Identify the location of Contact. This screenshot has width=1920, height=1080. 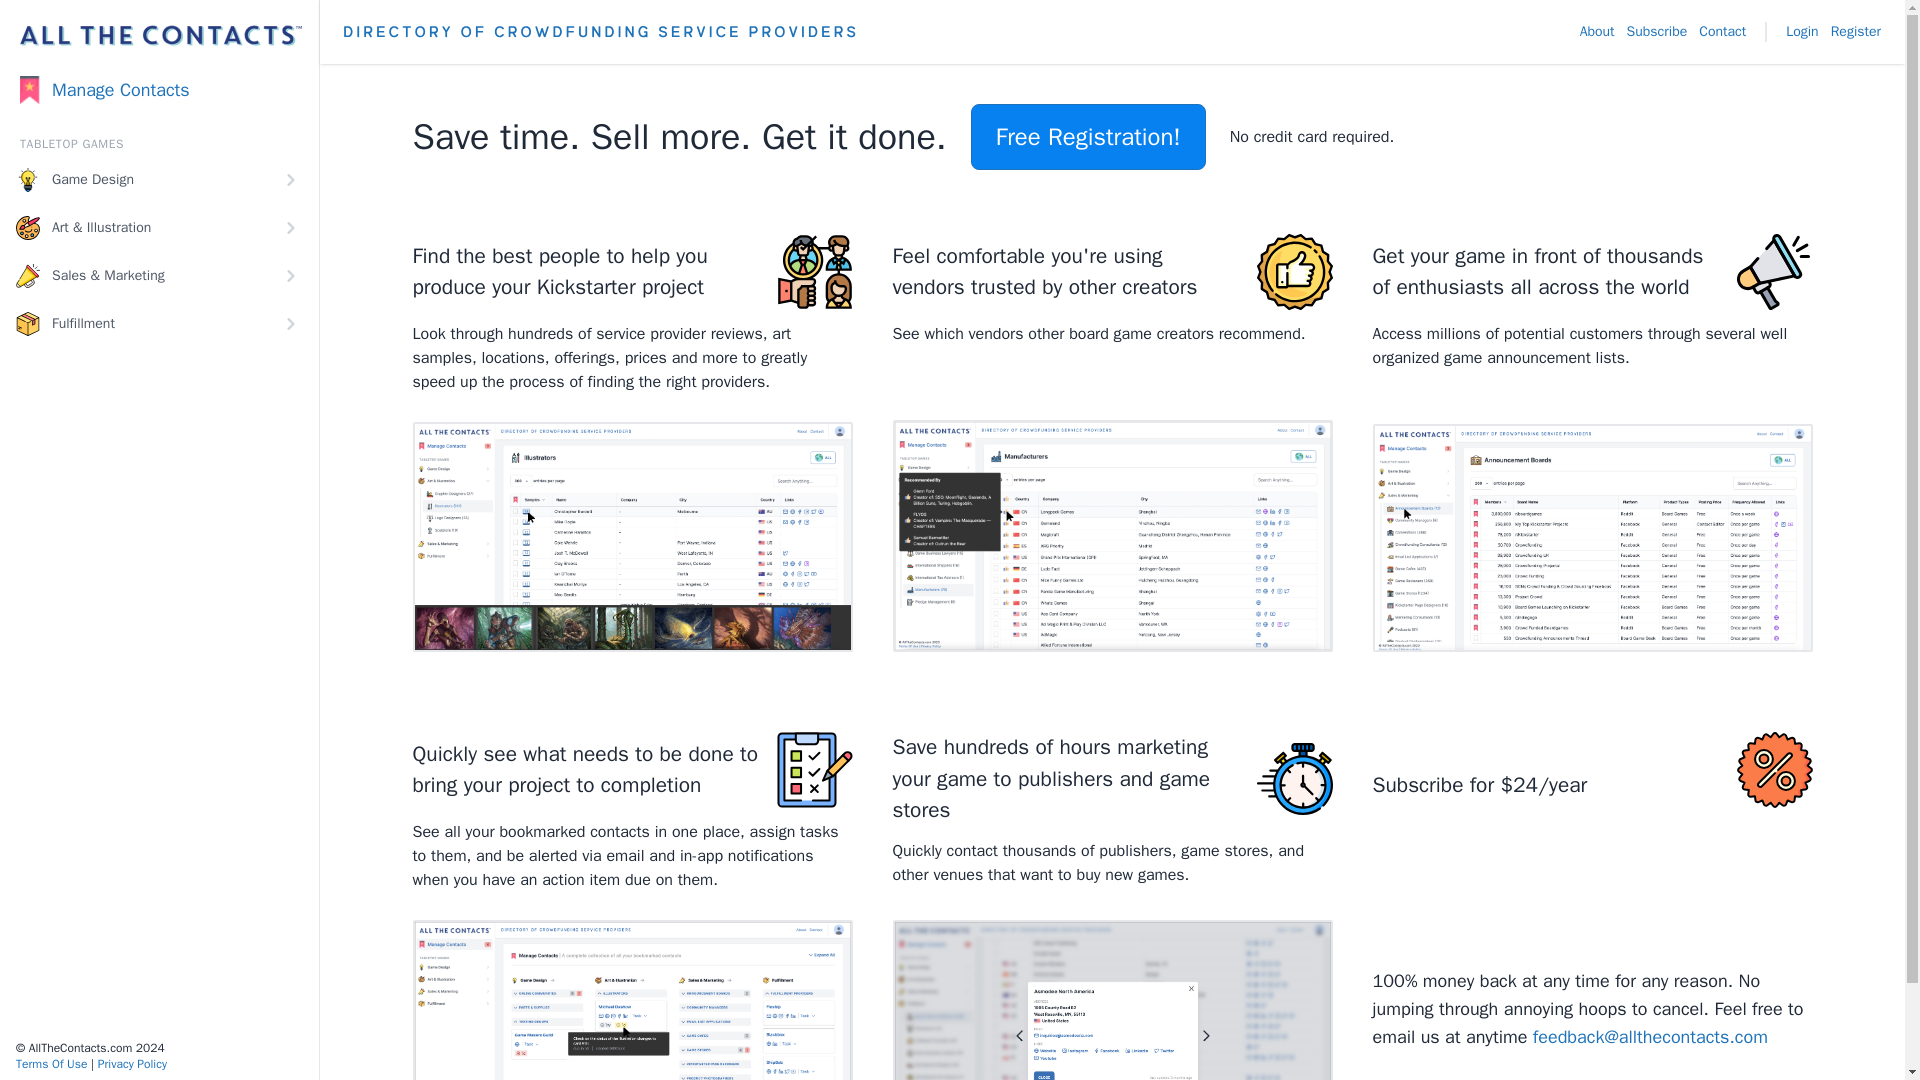
(1722, 32).